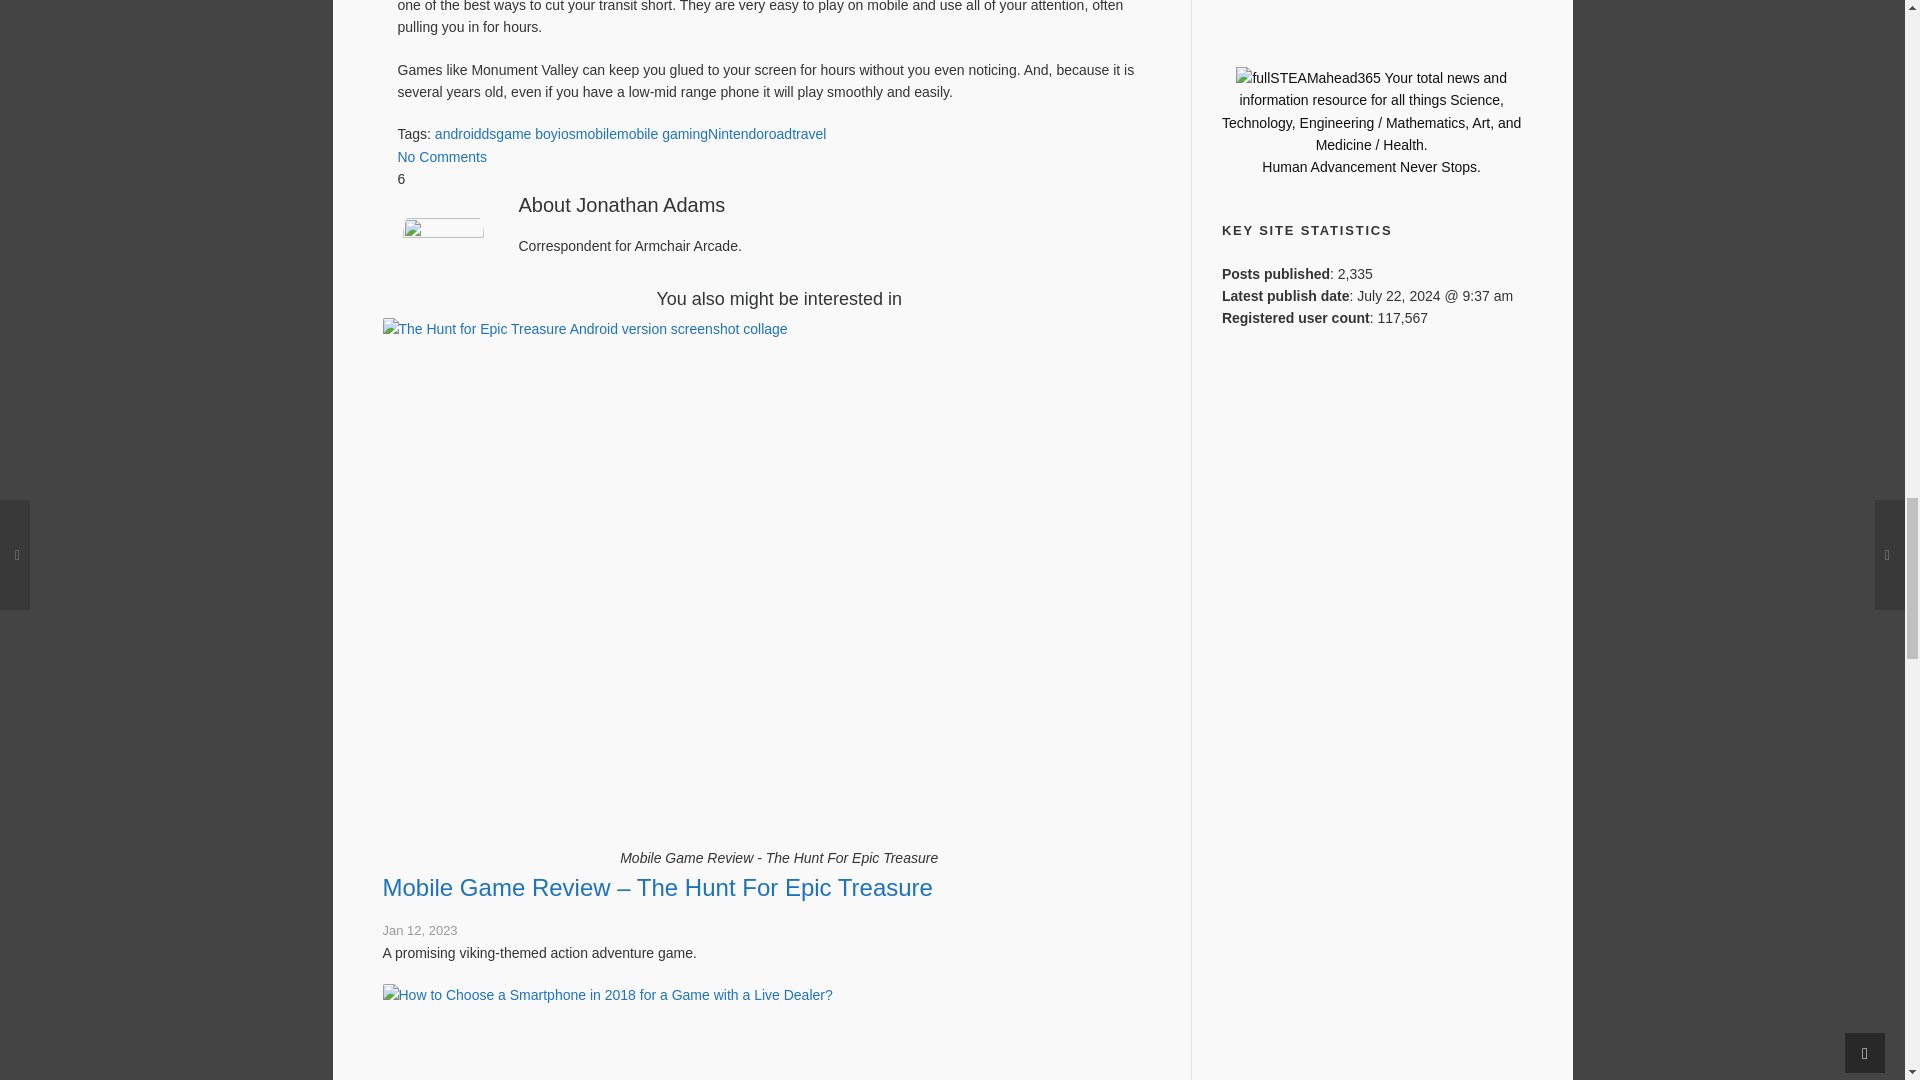 The width and height of the screenshot is (1920, 1080). I want to click on ios, so click(567, 134).